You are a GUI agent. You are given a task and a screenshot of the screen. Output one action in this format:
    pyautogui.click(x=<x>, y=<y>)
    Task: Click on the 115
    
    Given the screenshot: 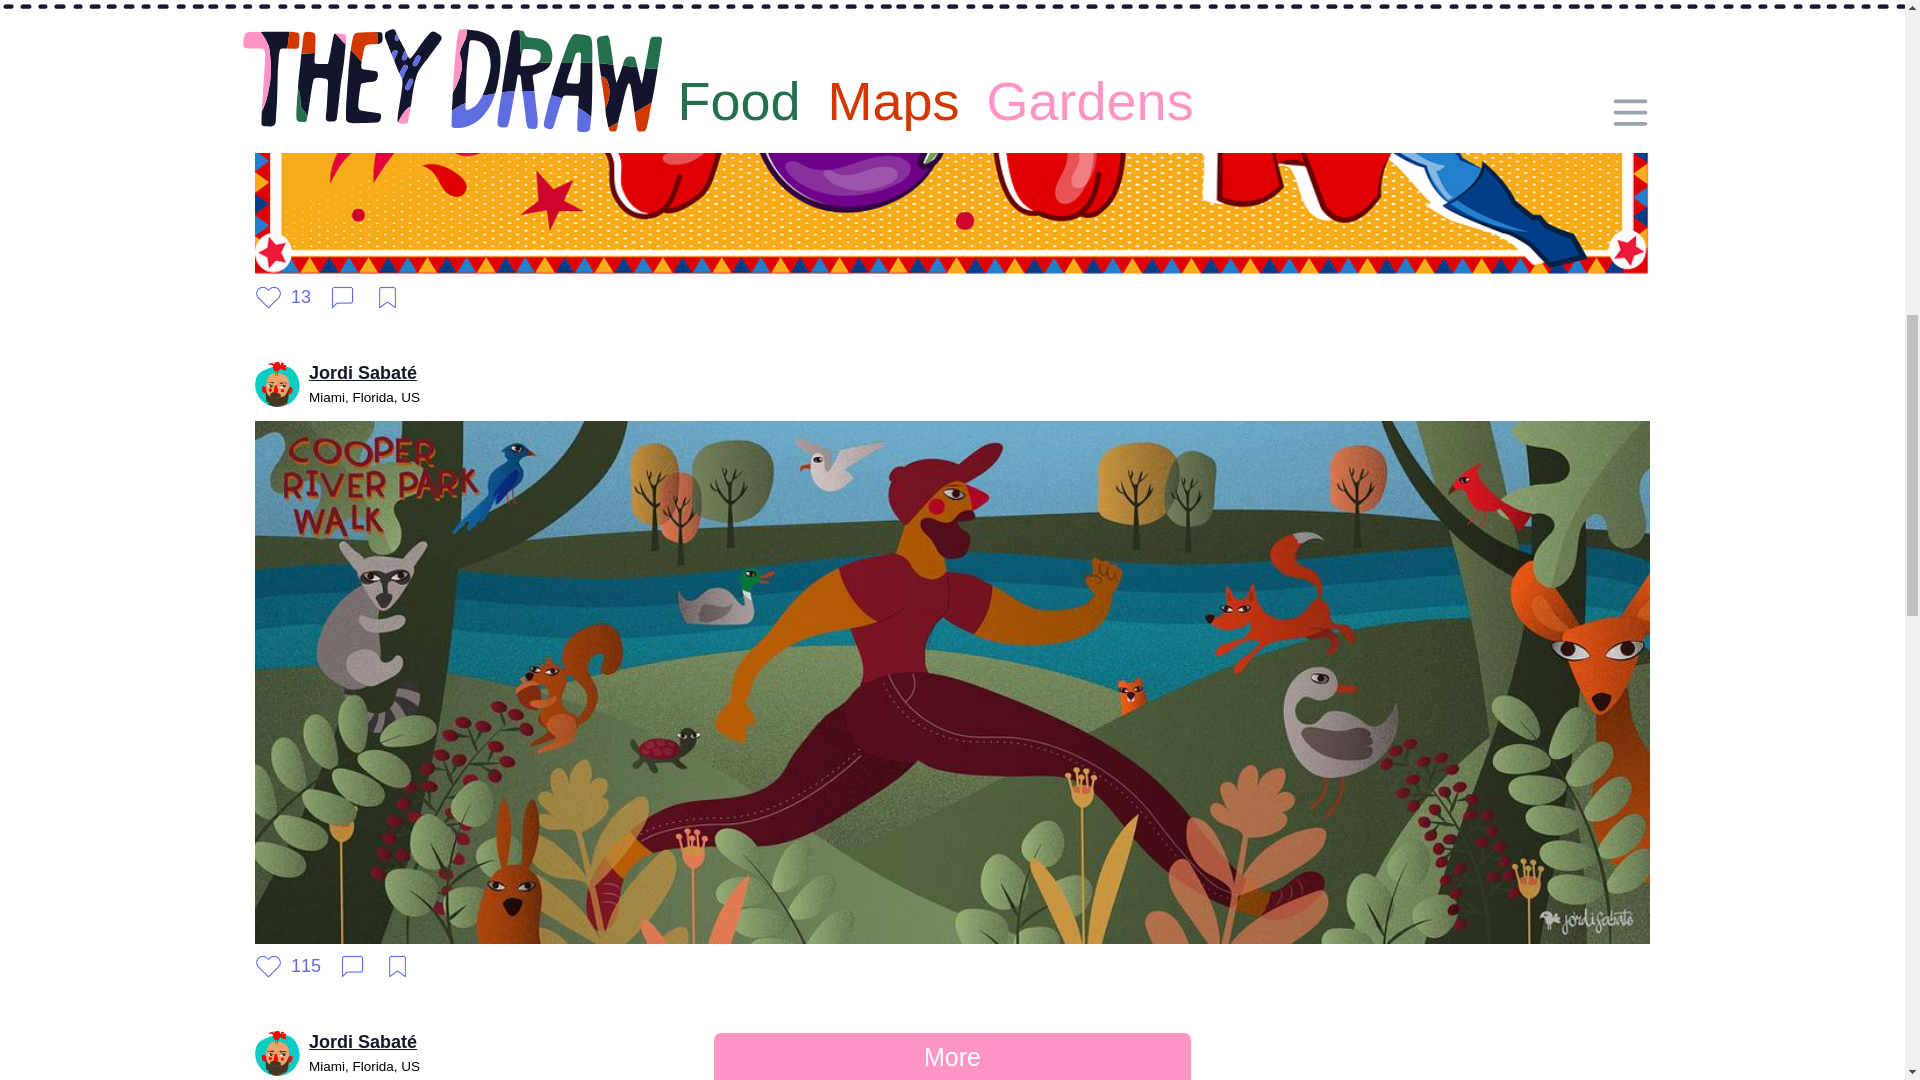 What is the action you would take?
    pyautogui.click(x=288, y=966)
    